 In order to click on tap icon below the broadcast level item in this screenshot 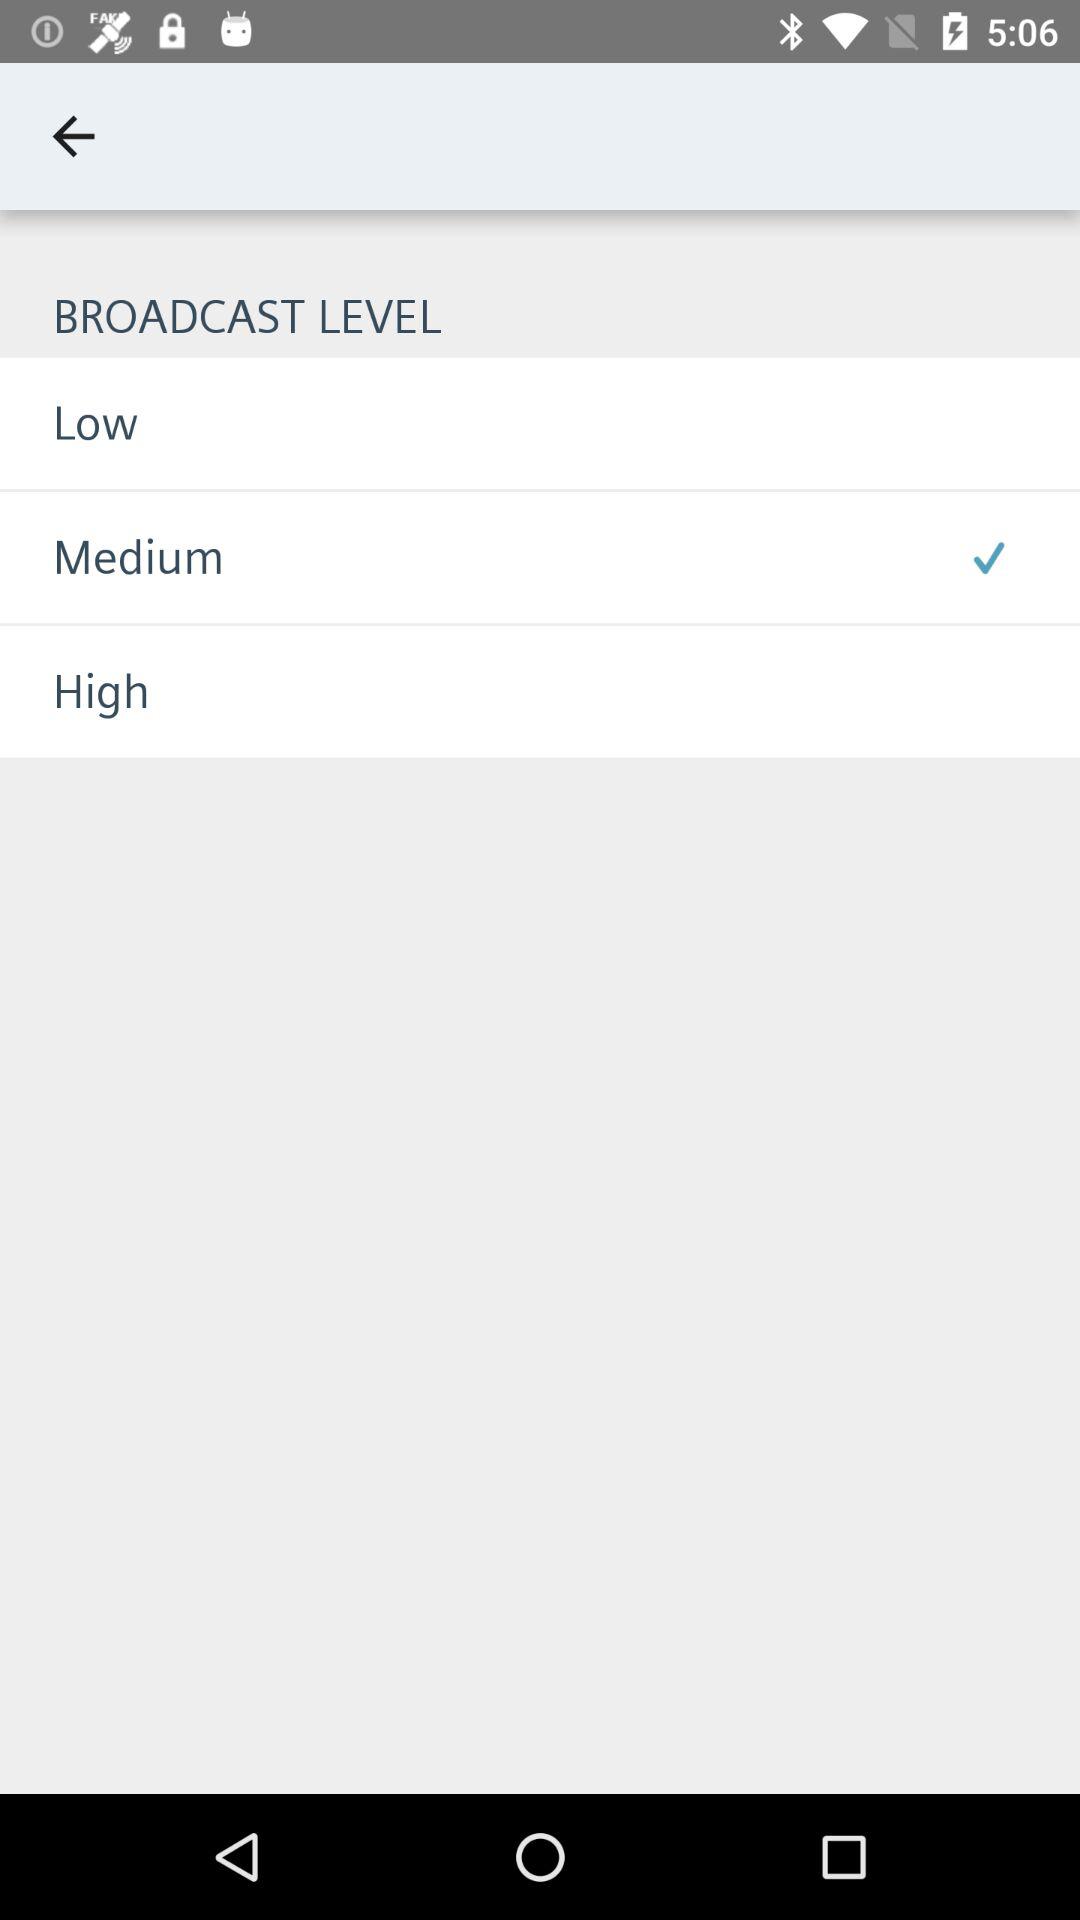, I will do `click(69, 422)`.